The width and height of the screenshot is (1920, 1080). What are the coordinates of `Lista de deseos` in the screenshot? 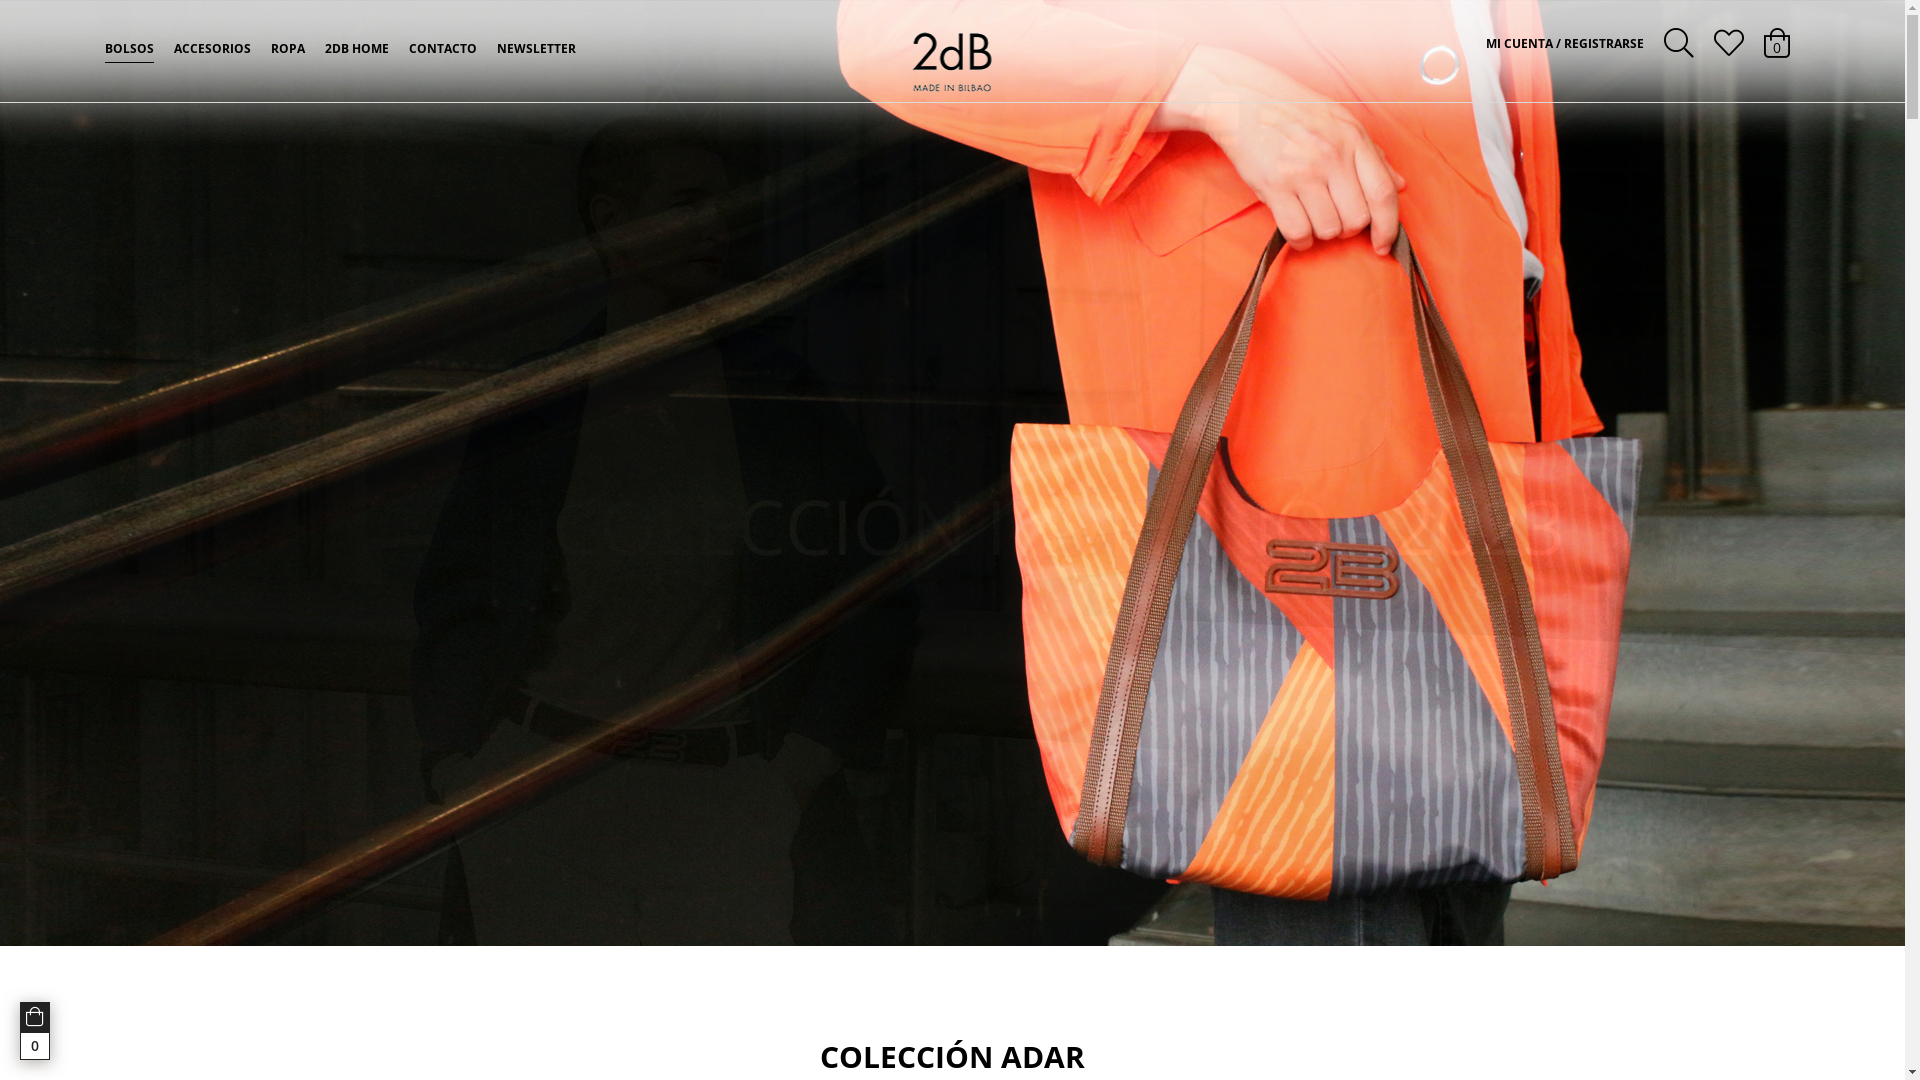 It's located at (1729, 43).